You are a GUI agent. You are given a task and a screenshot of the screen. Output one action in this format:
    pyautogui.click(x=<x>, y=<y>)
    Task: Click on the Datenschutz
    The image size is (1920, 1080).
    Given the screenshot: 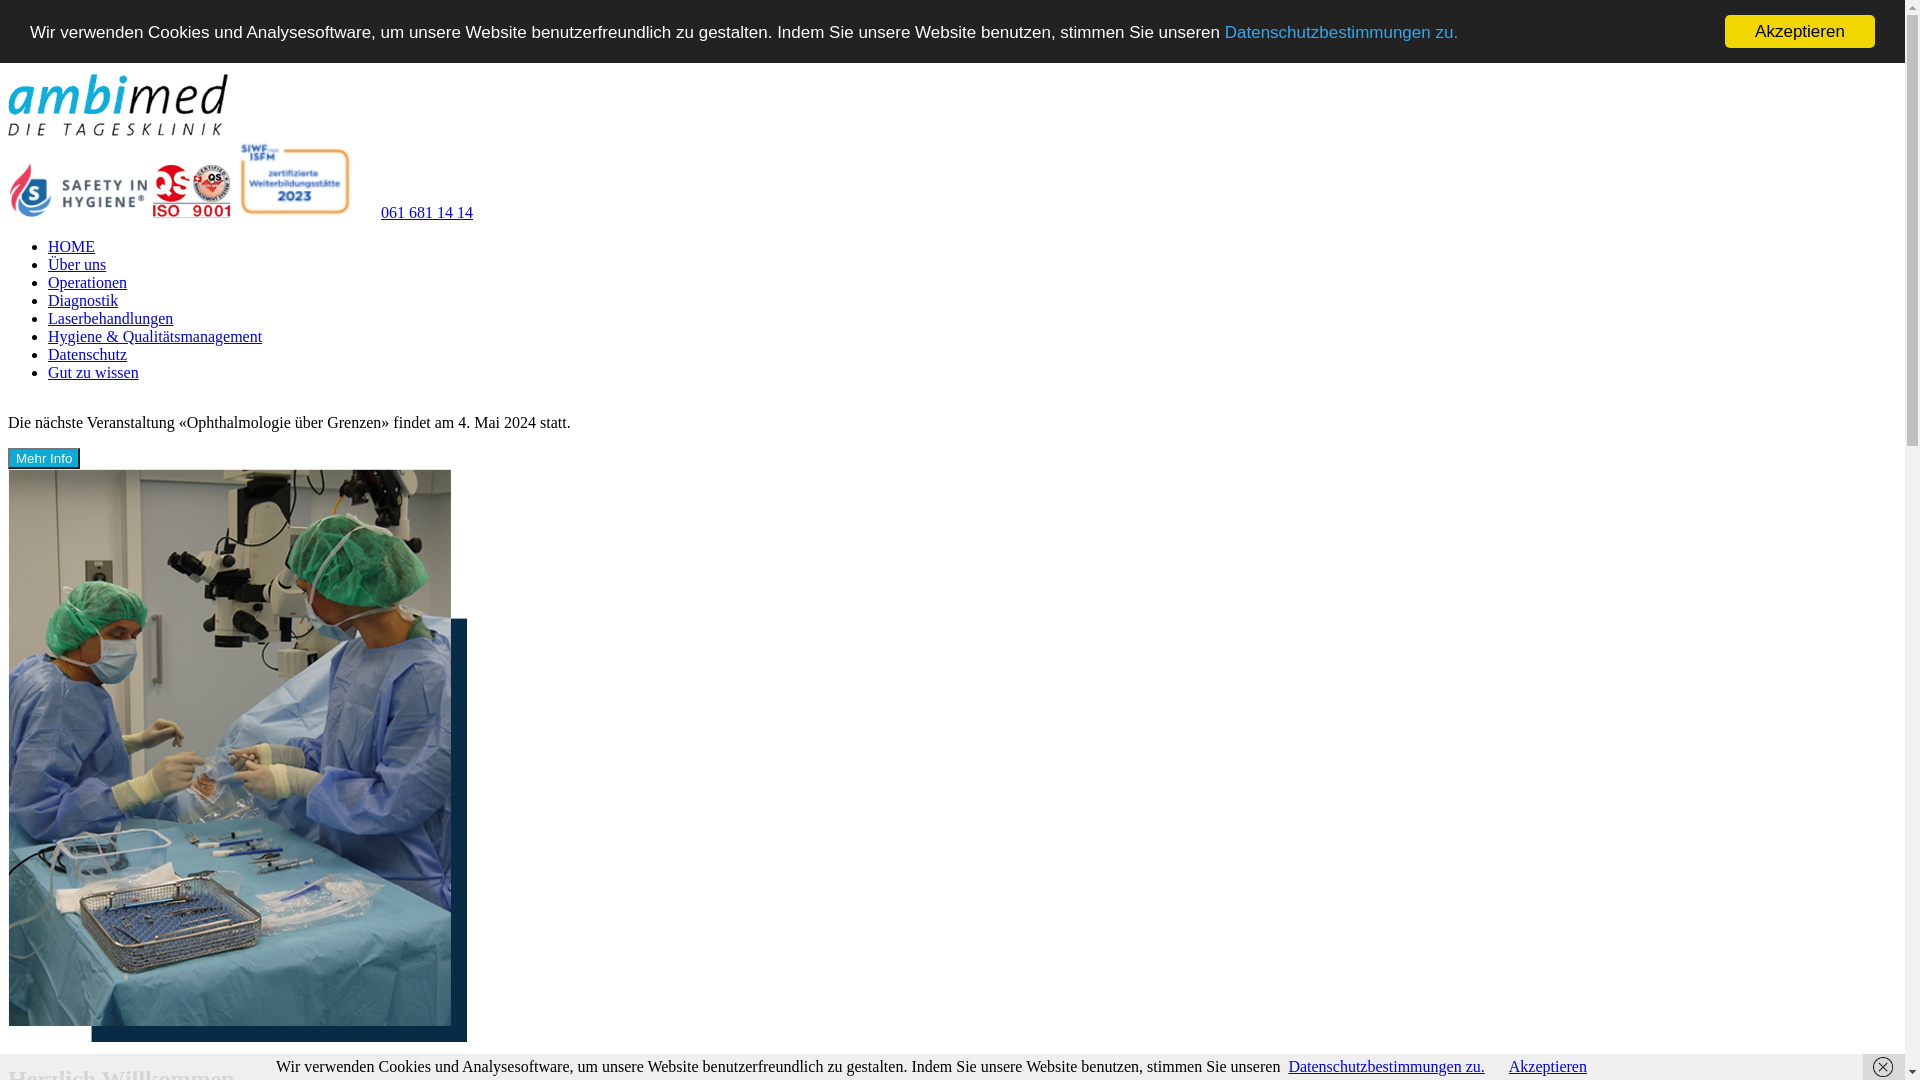 What is the action you would take?
    pyautogui.click(x=88, y=354)
    